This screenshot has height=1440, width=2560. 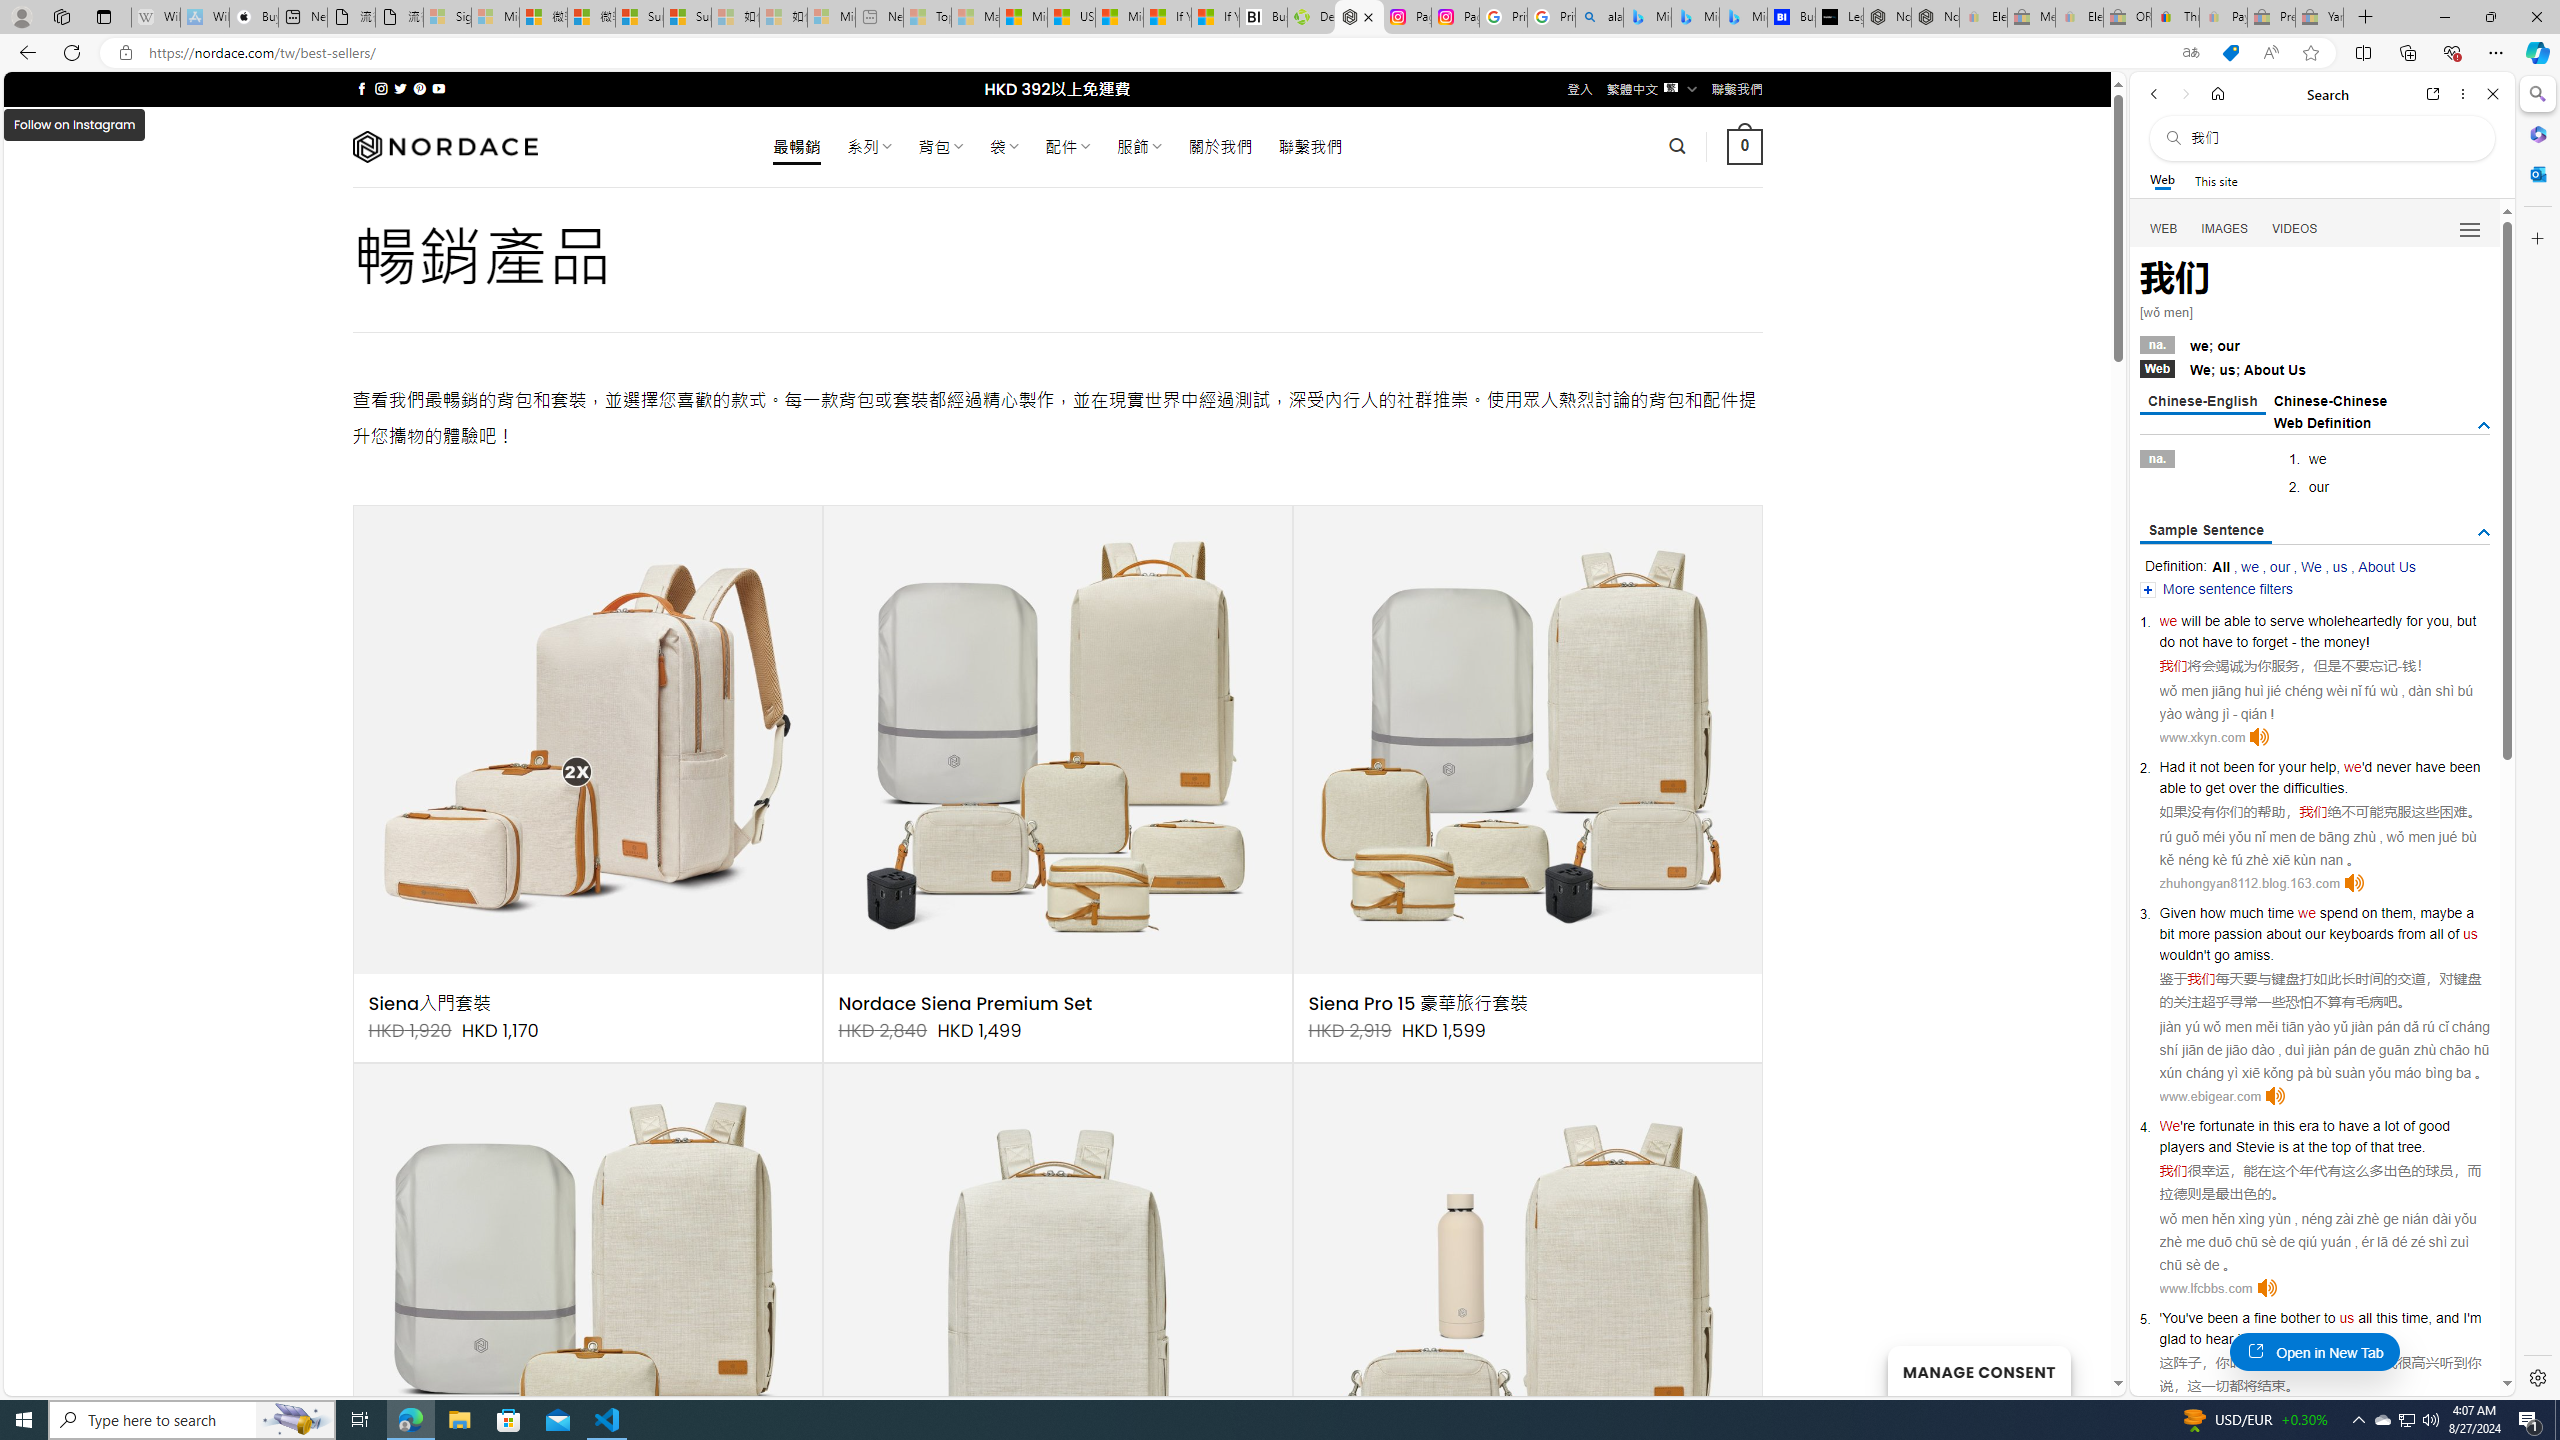 I want to click on difficulties, so click(x=2314, y=788).